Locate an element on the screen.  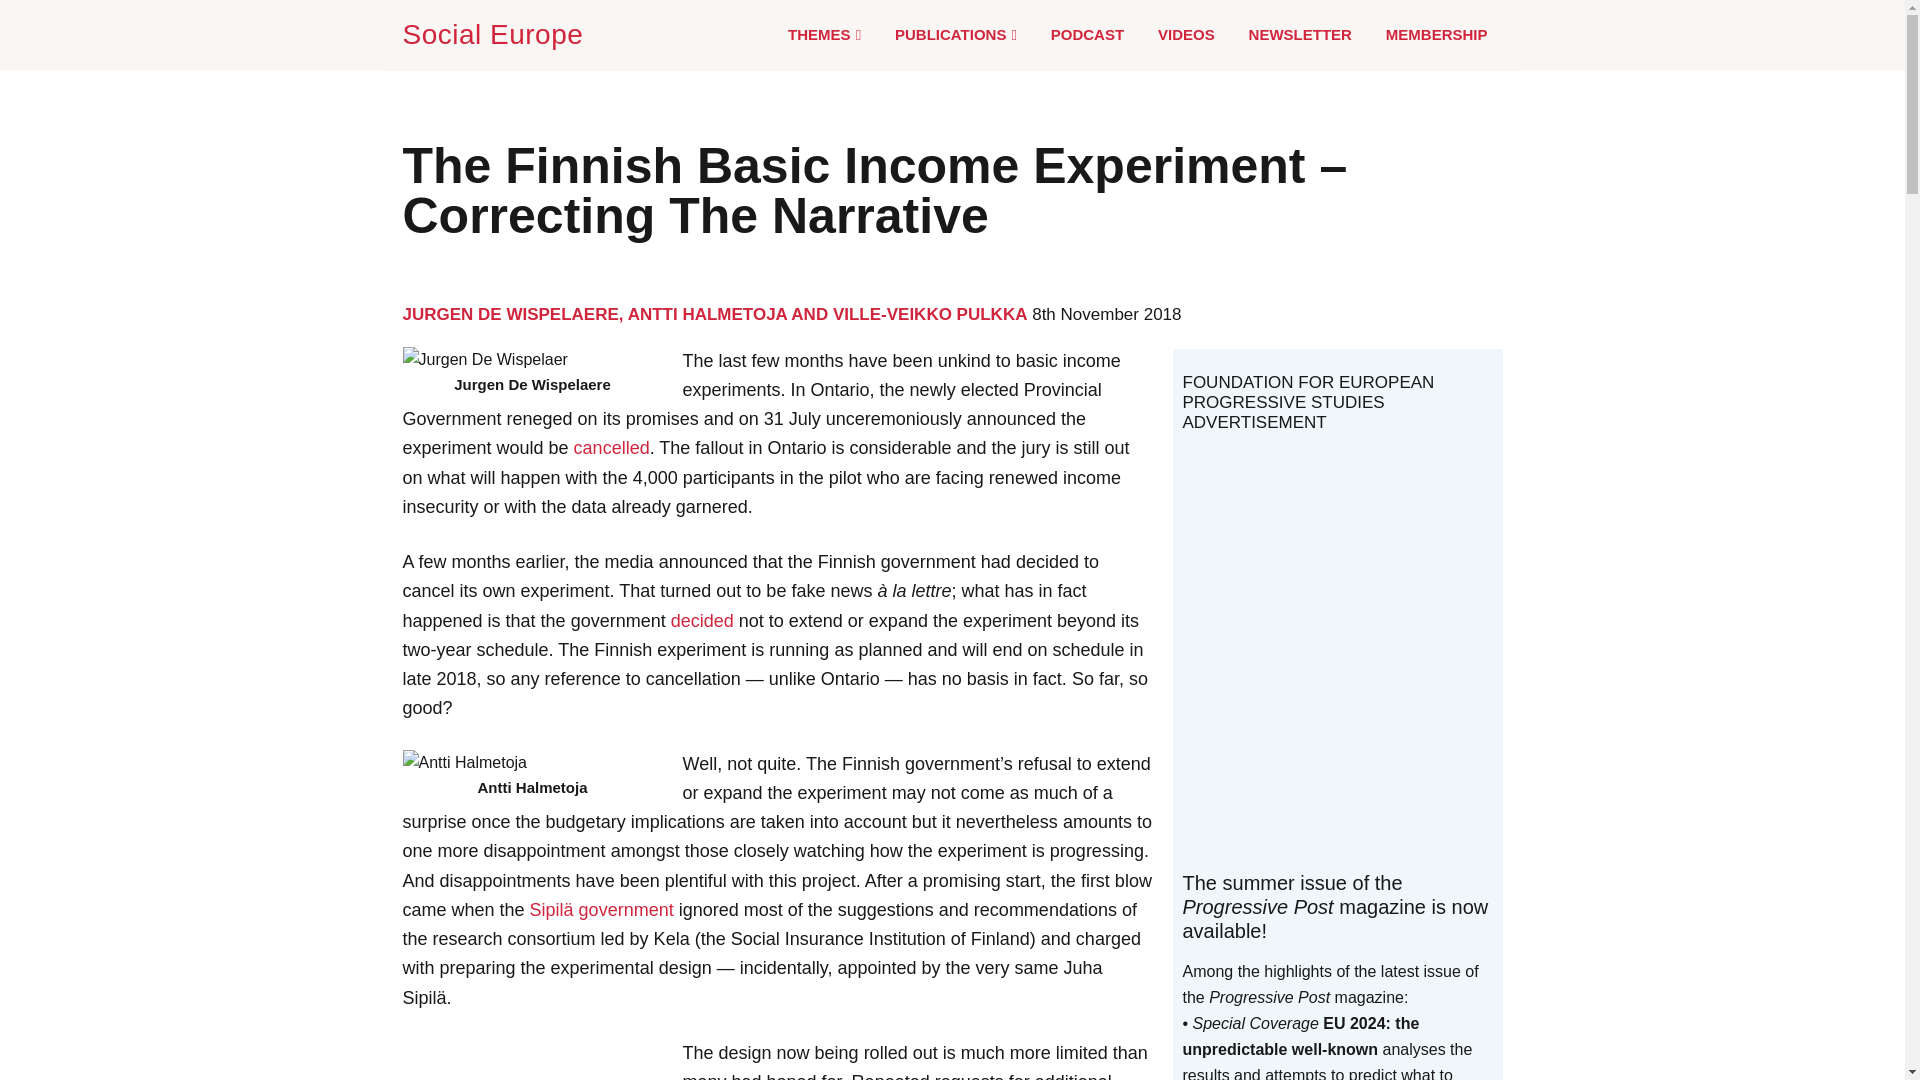
PODCAST is located at coordinates (1087, 34).